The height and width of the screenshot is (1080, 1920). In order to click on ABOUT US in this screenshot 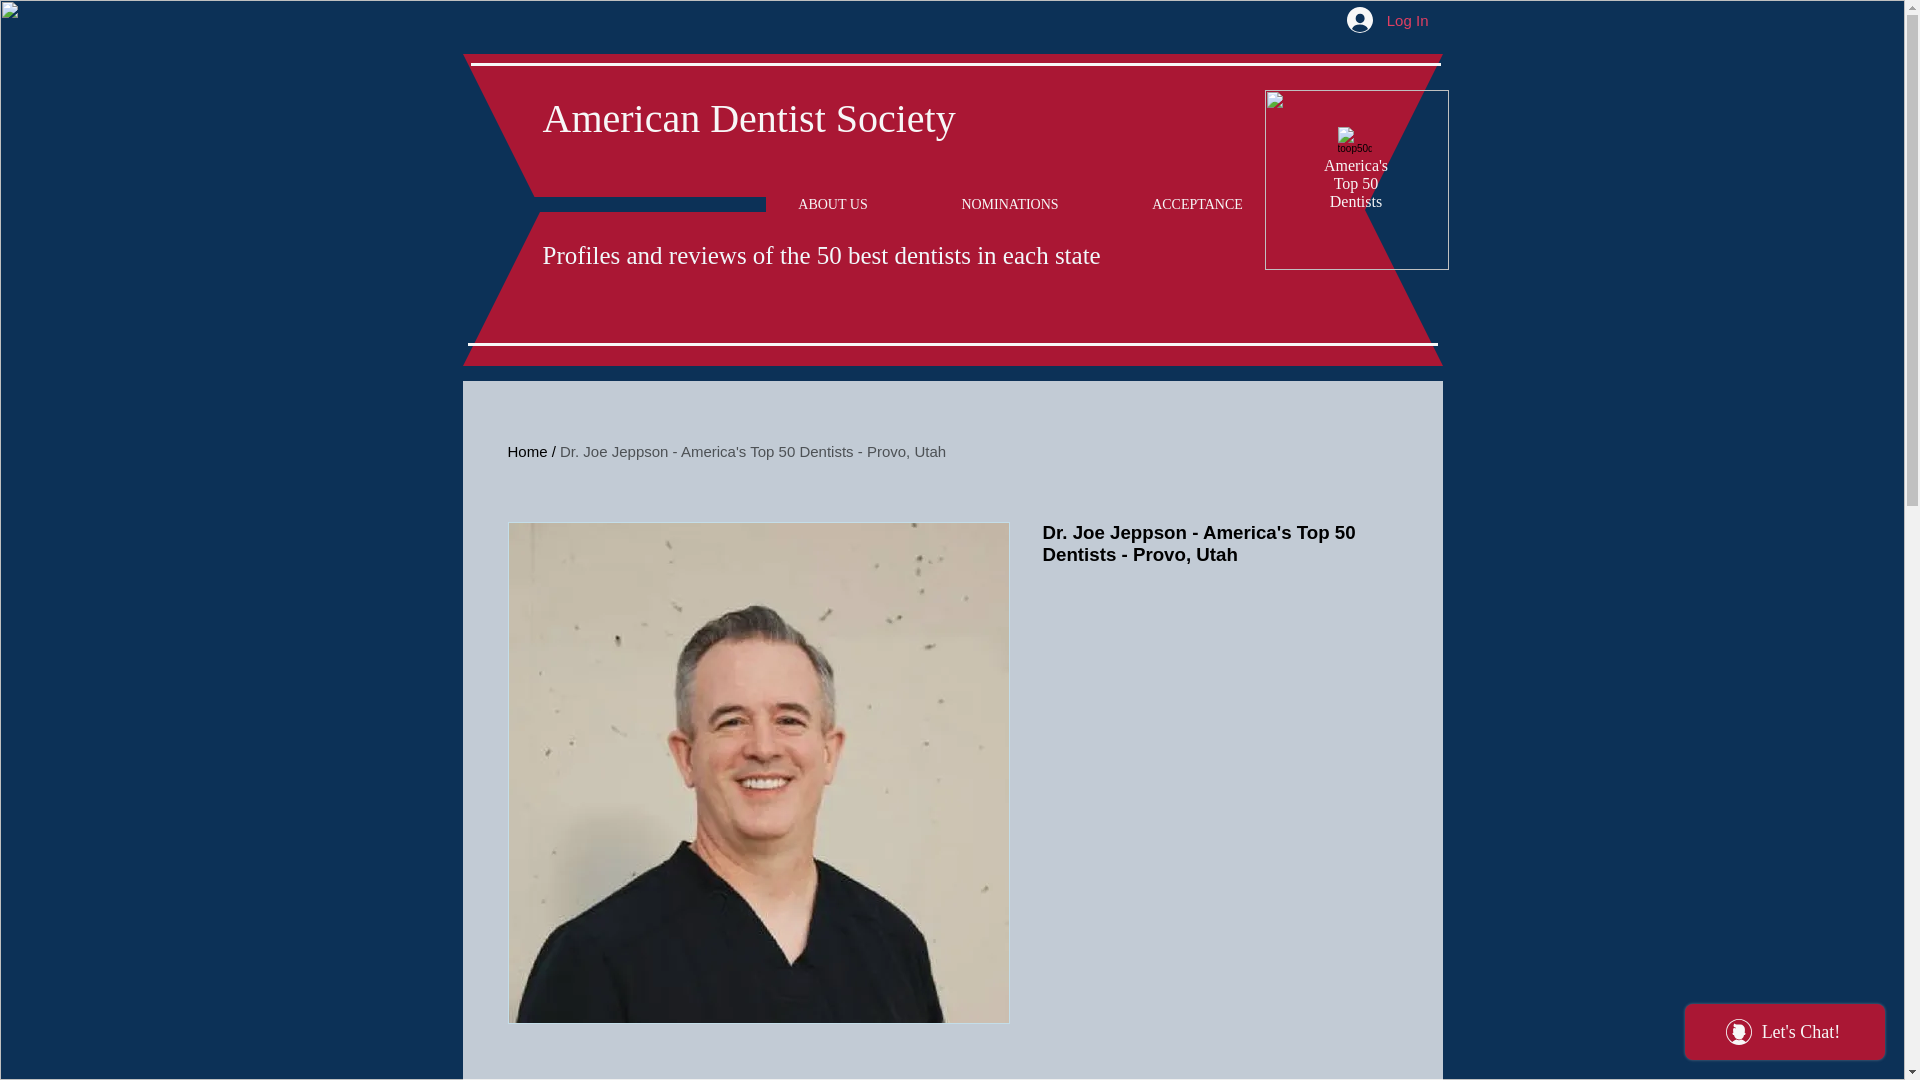, I will do `click(834, 204)`.